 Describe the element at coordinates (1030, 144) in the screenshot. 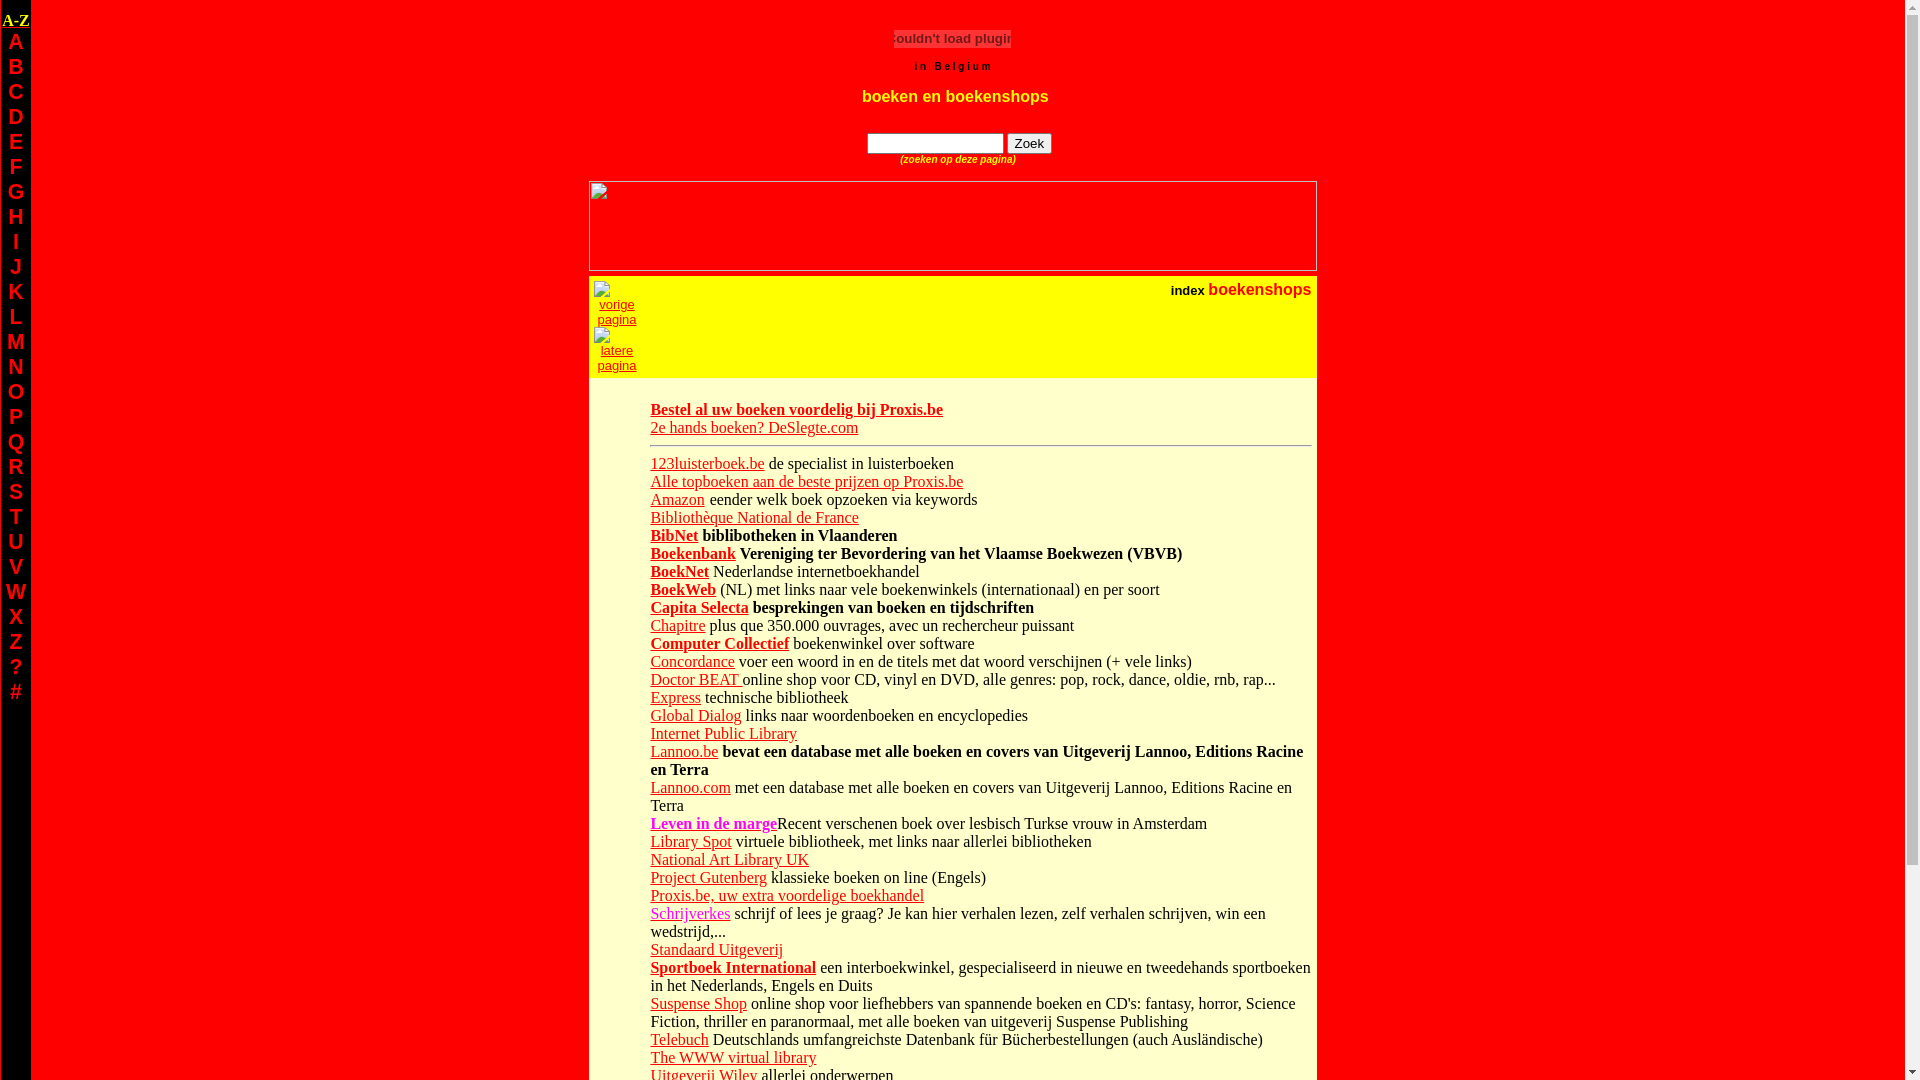

I see `Zoek` at that location.